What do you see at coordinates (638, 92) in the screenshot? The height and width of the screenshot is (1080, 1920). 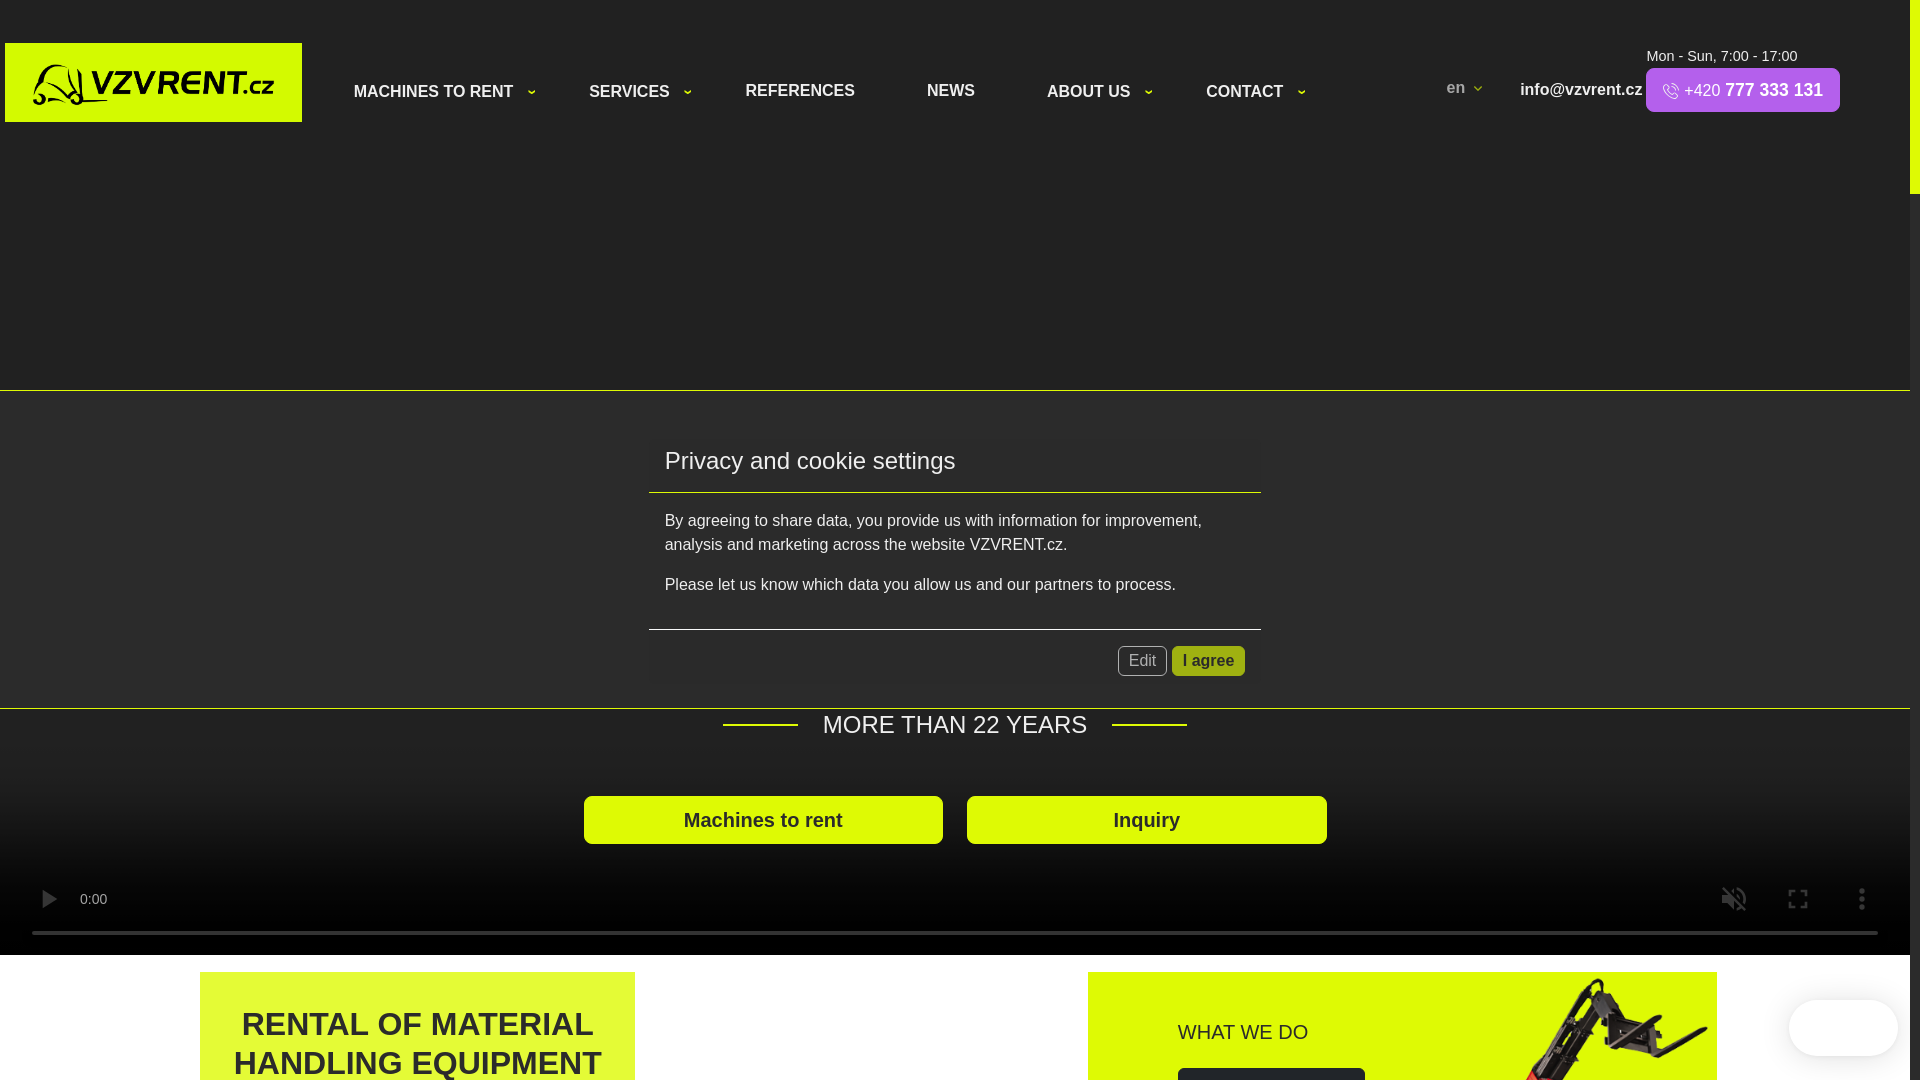 I see `SERVICES` at bounding box center [638, 92].